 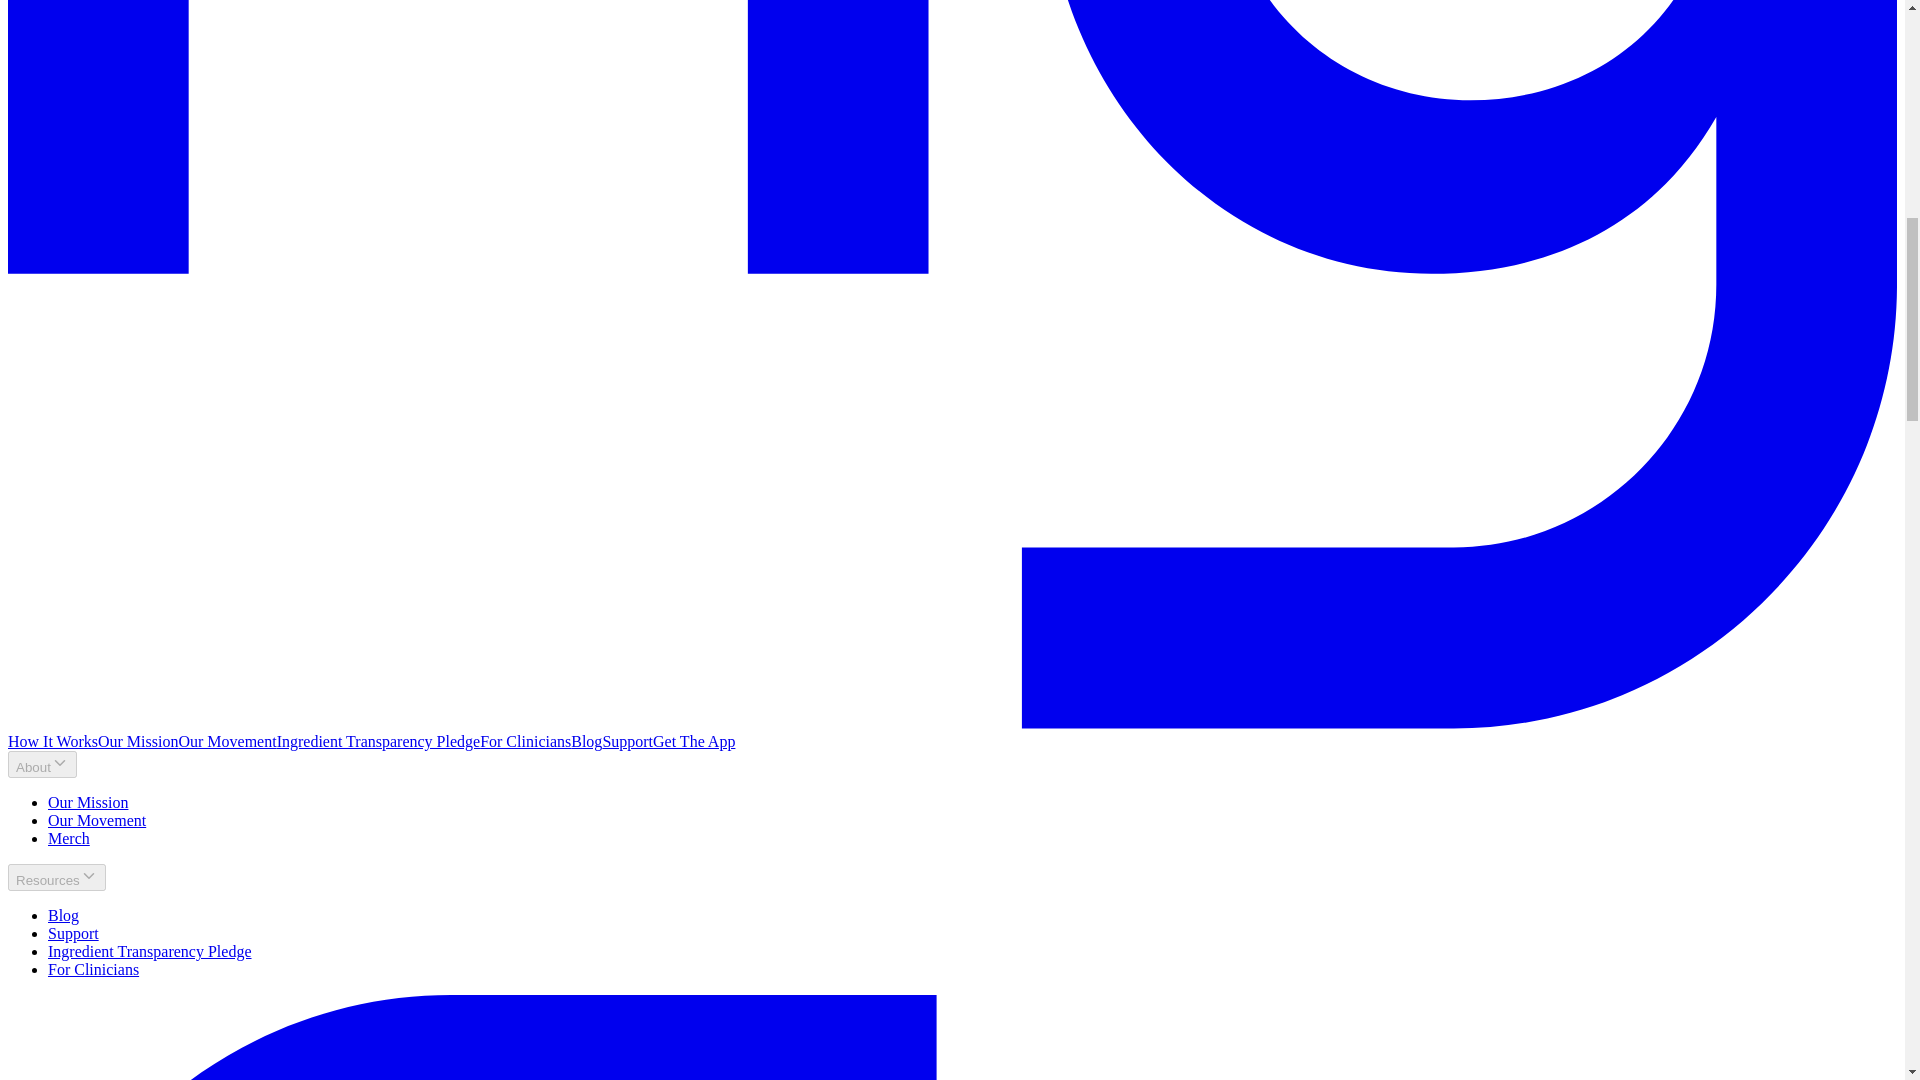 What do you see at coordinates (96, 820) in the screenshot?
I see `Our Movement` at bounding box center [96, 820].